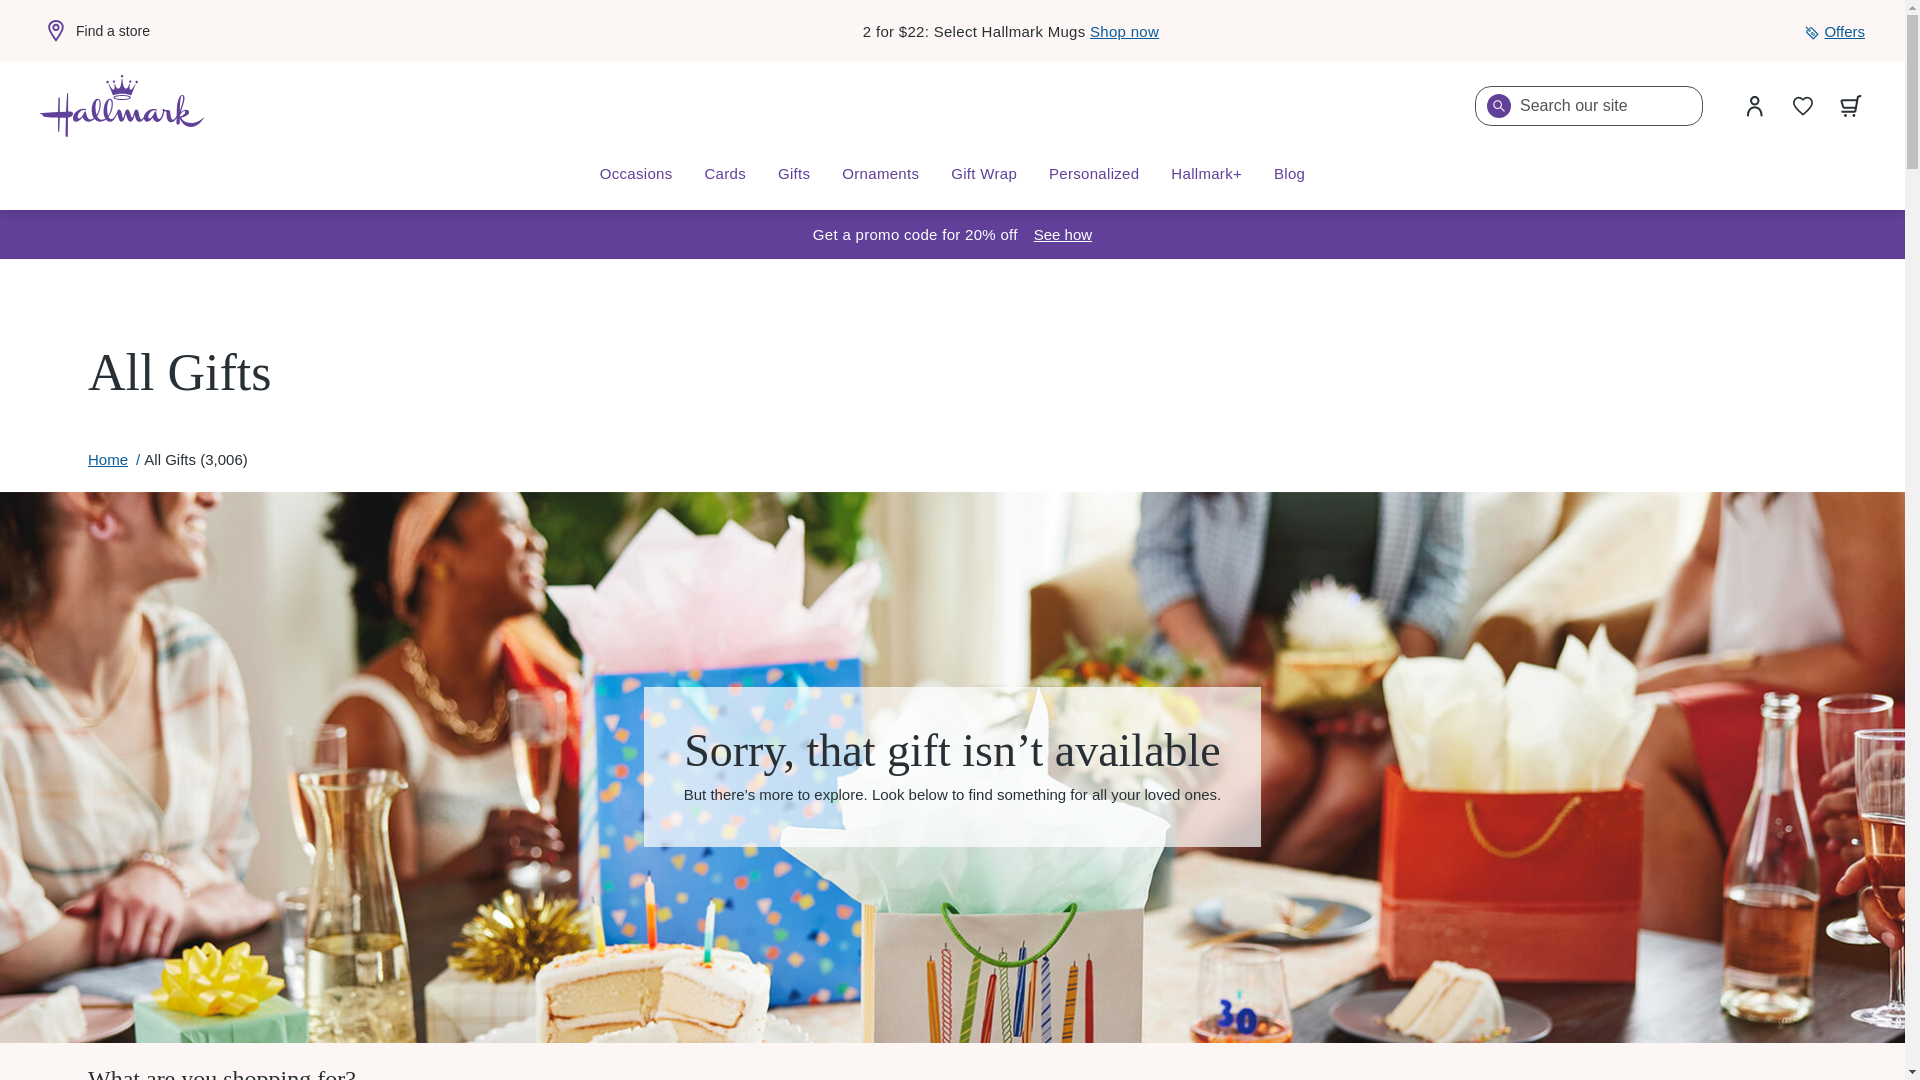 This screenshot has height=1080, width=1920. I want to click on Offers, so click(1834, 32).